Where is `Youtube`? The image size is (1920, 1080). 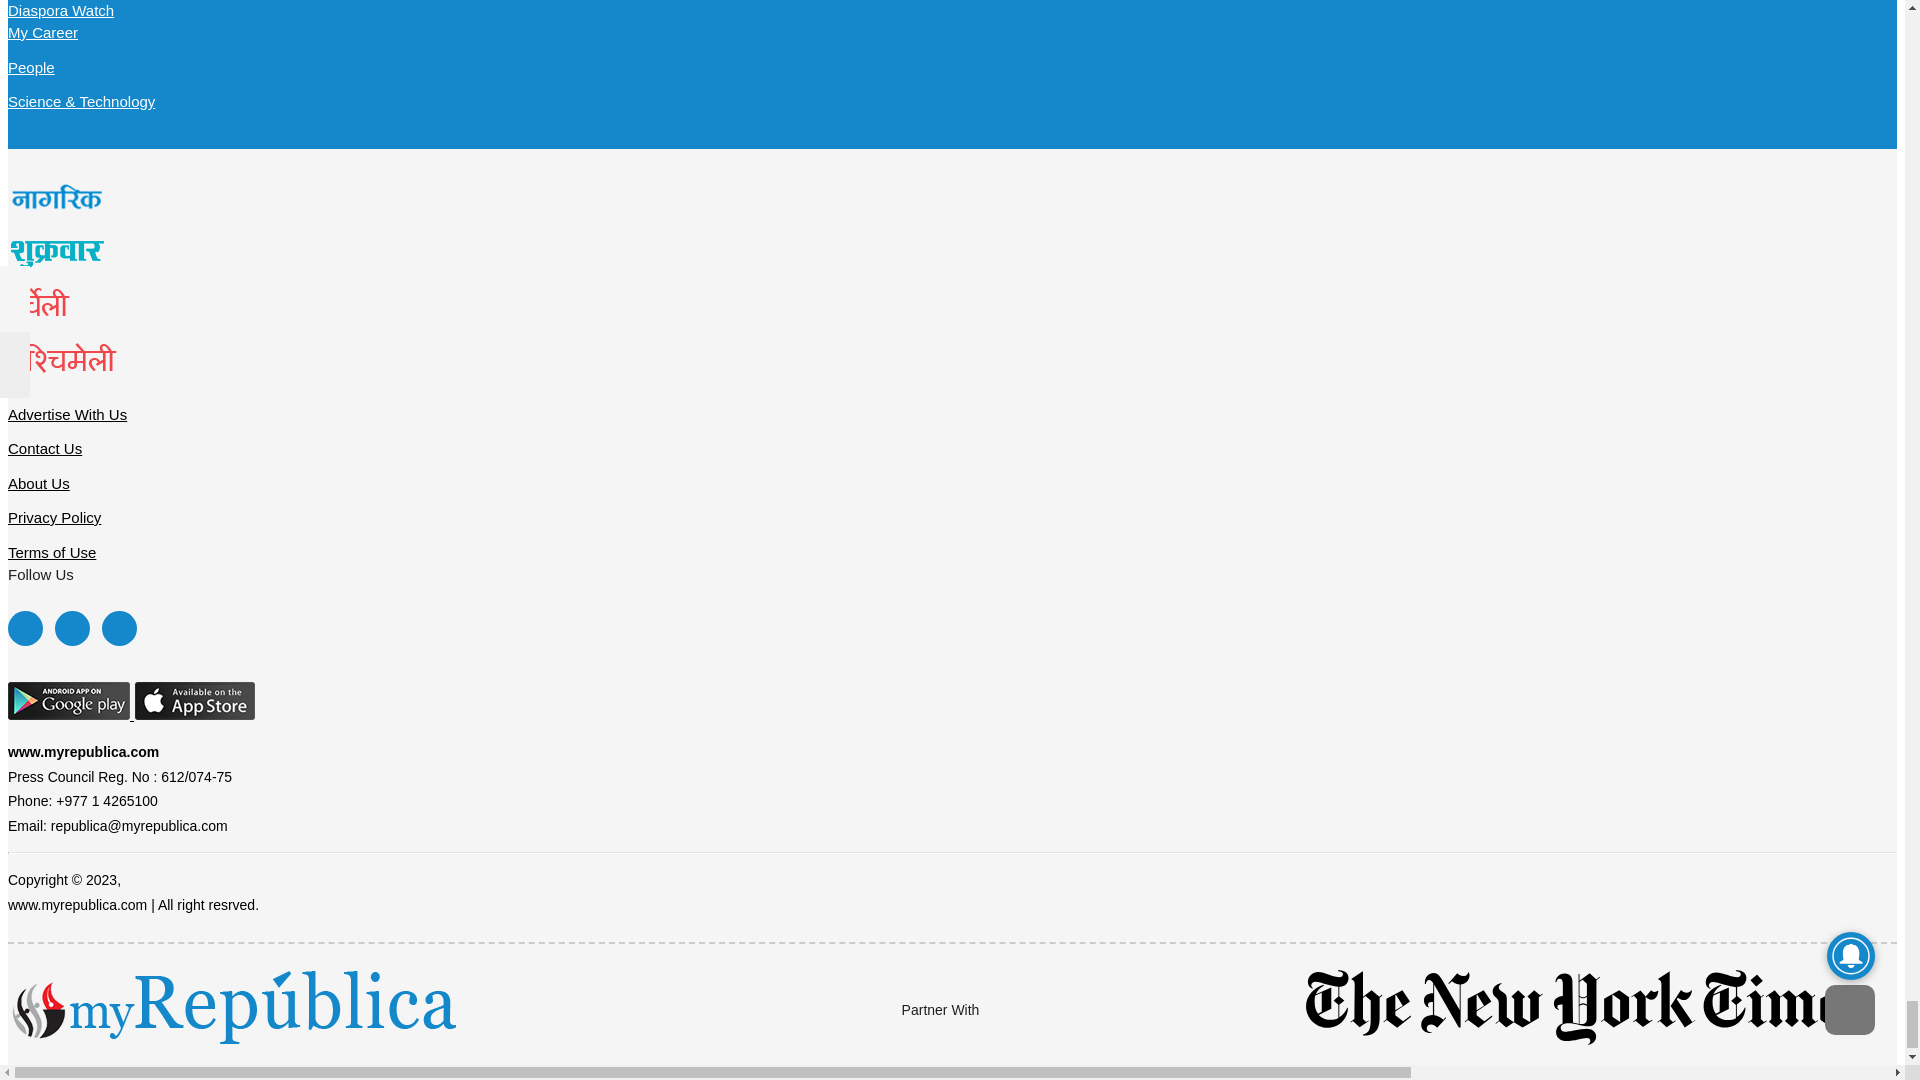
Youtube is located at coordinates (118, 628).